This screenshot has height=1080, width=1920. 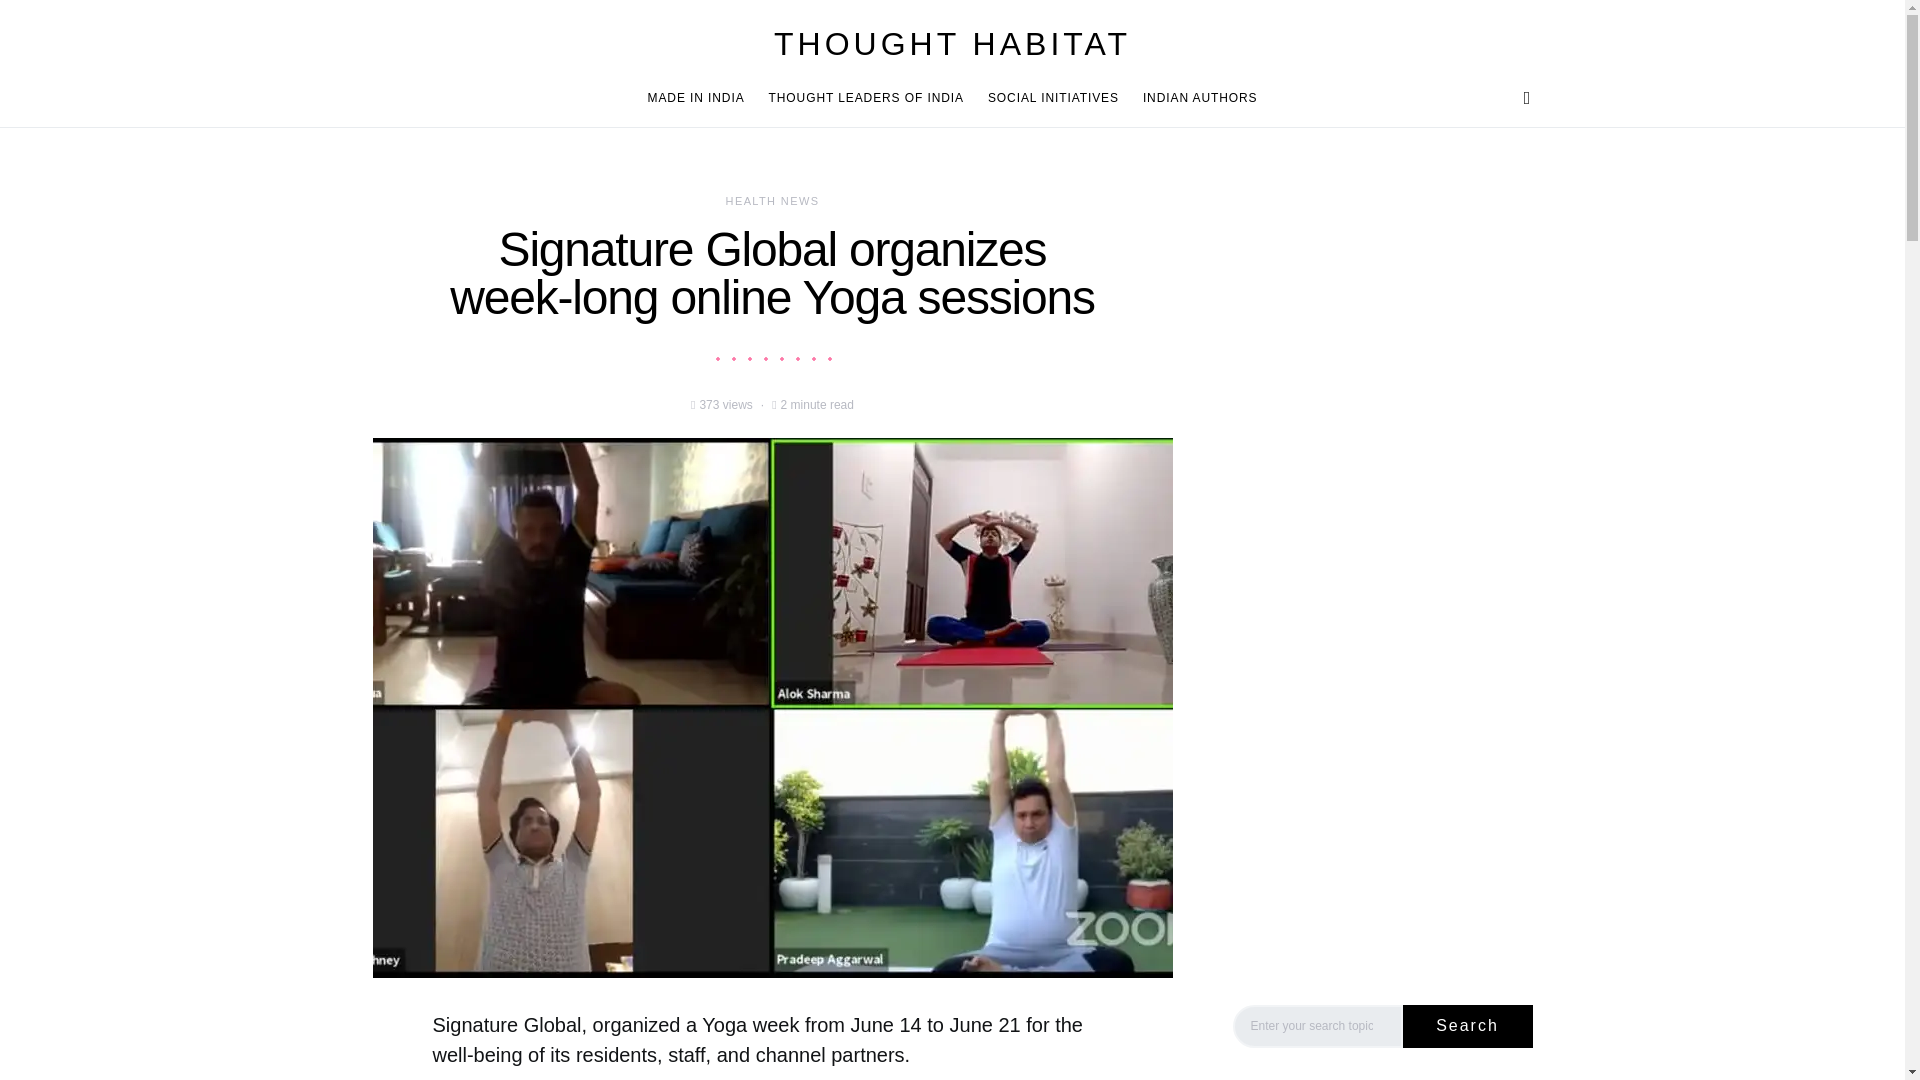 What do you see at coordinates (1194, 98) in the screenshot?
I see `INDIAN AUTHORS` at bounding box center [1194, 98].